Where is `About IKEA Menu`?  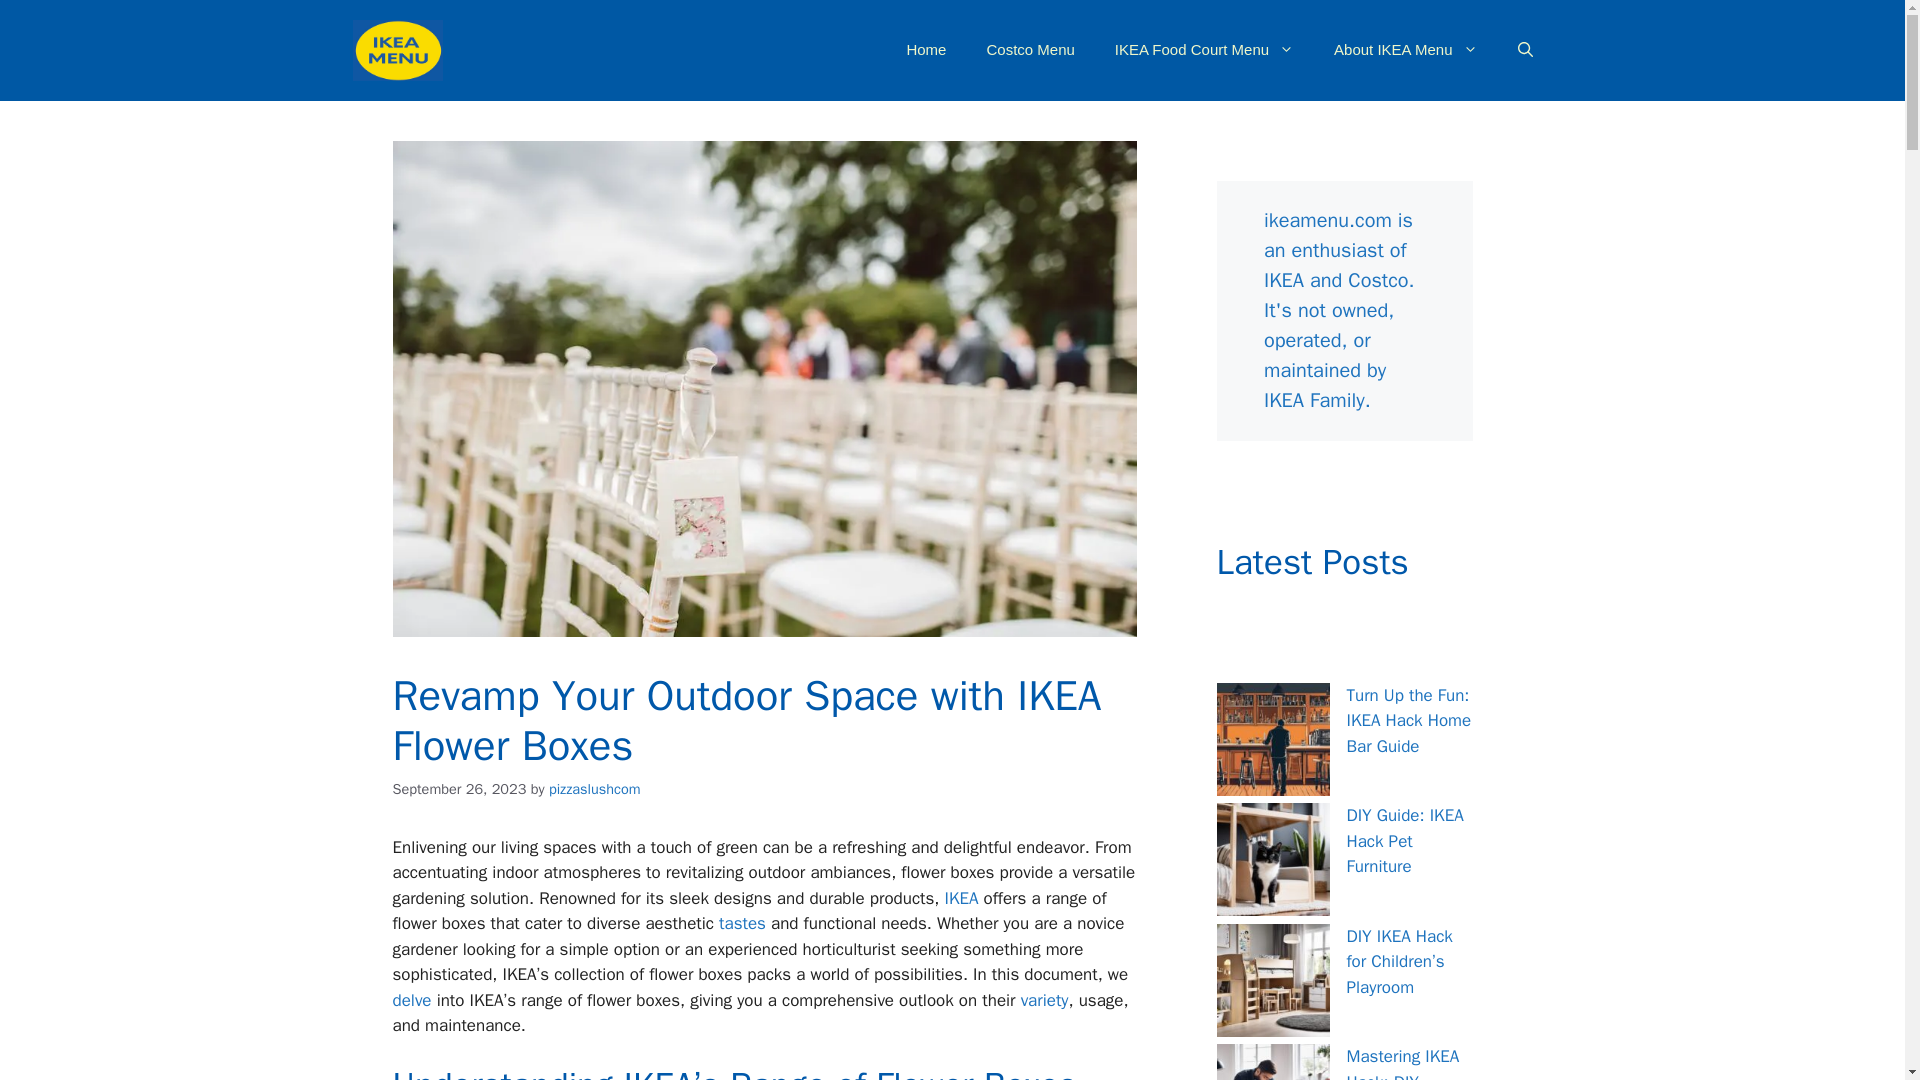 About IKEA Menu is located at coordinates (1405, 50).